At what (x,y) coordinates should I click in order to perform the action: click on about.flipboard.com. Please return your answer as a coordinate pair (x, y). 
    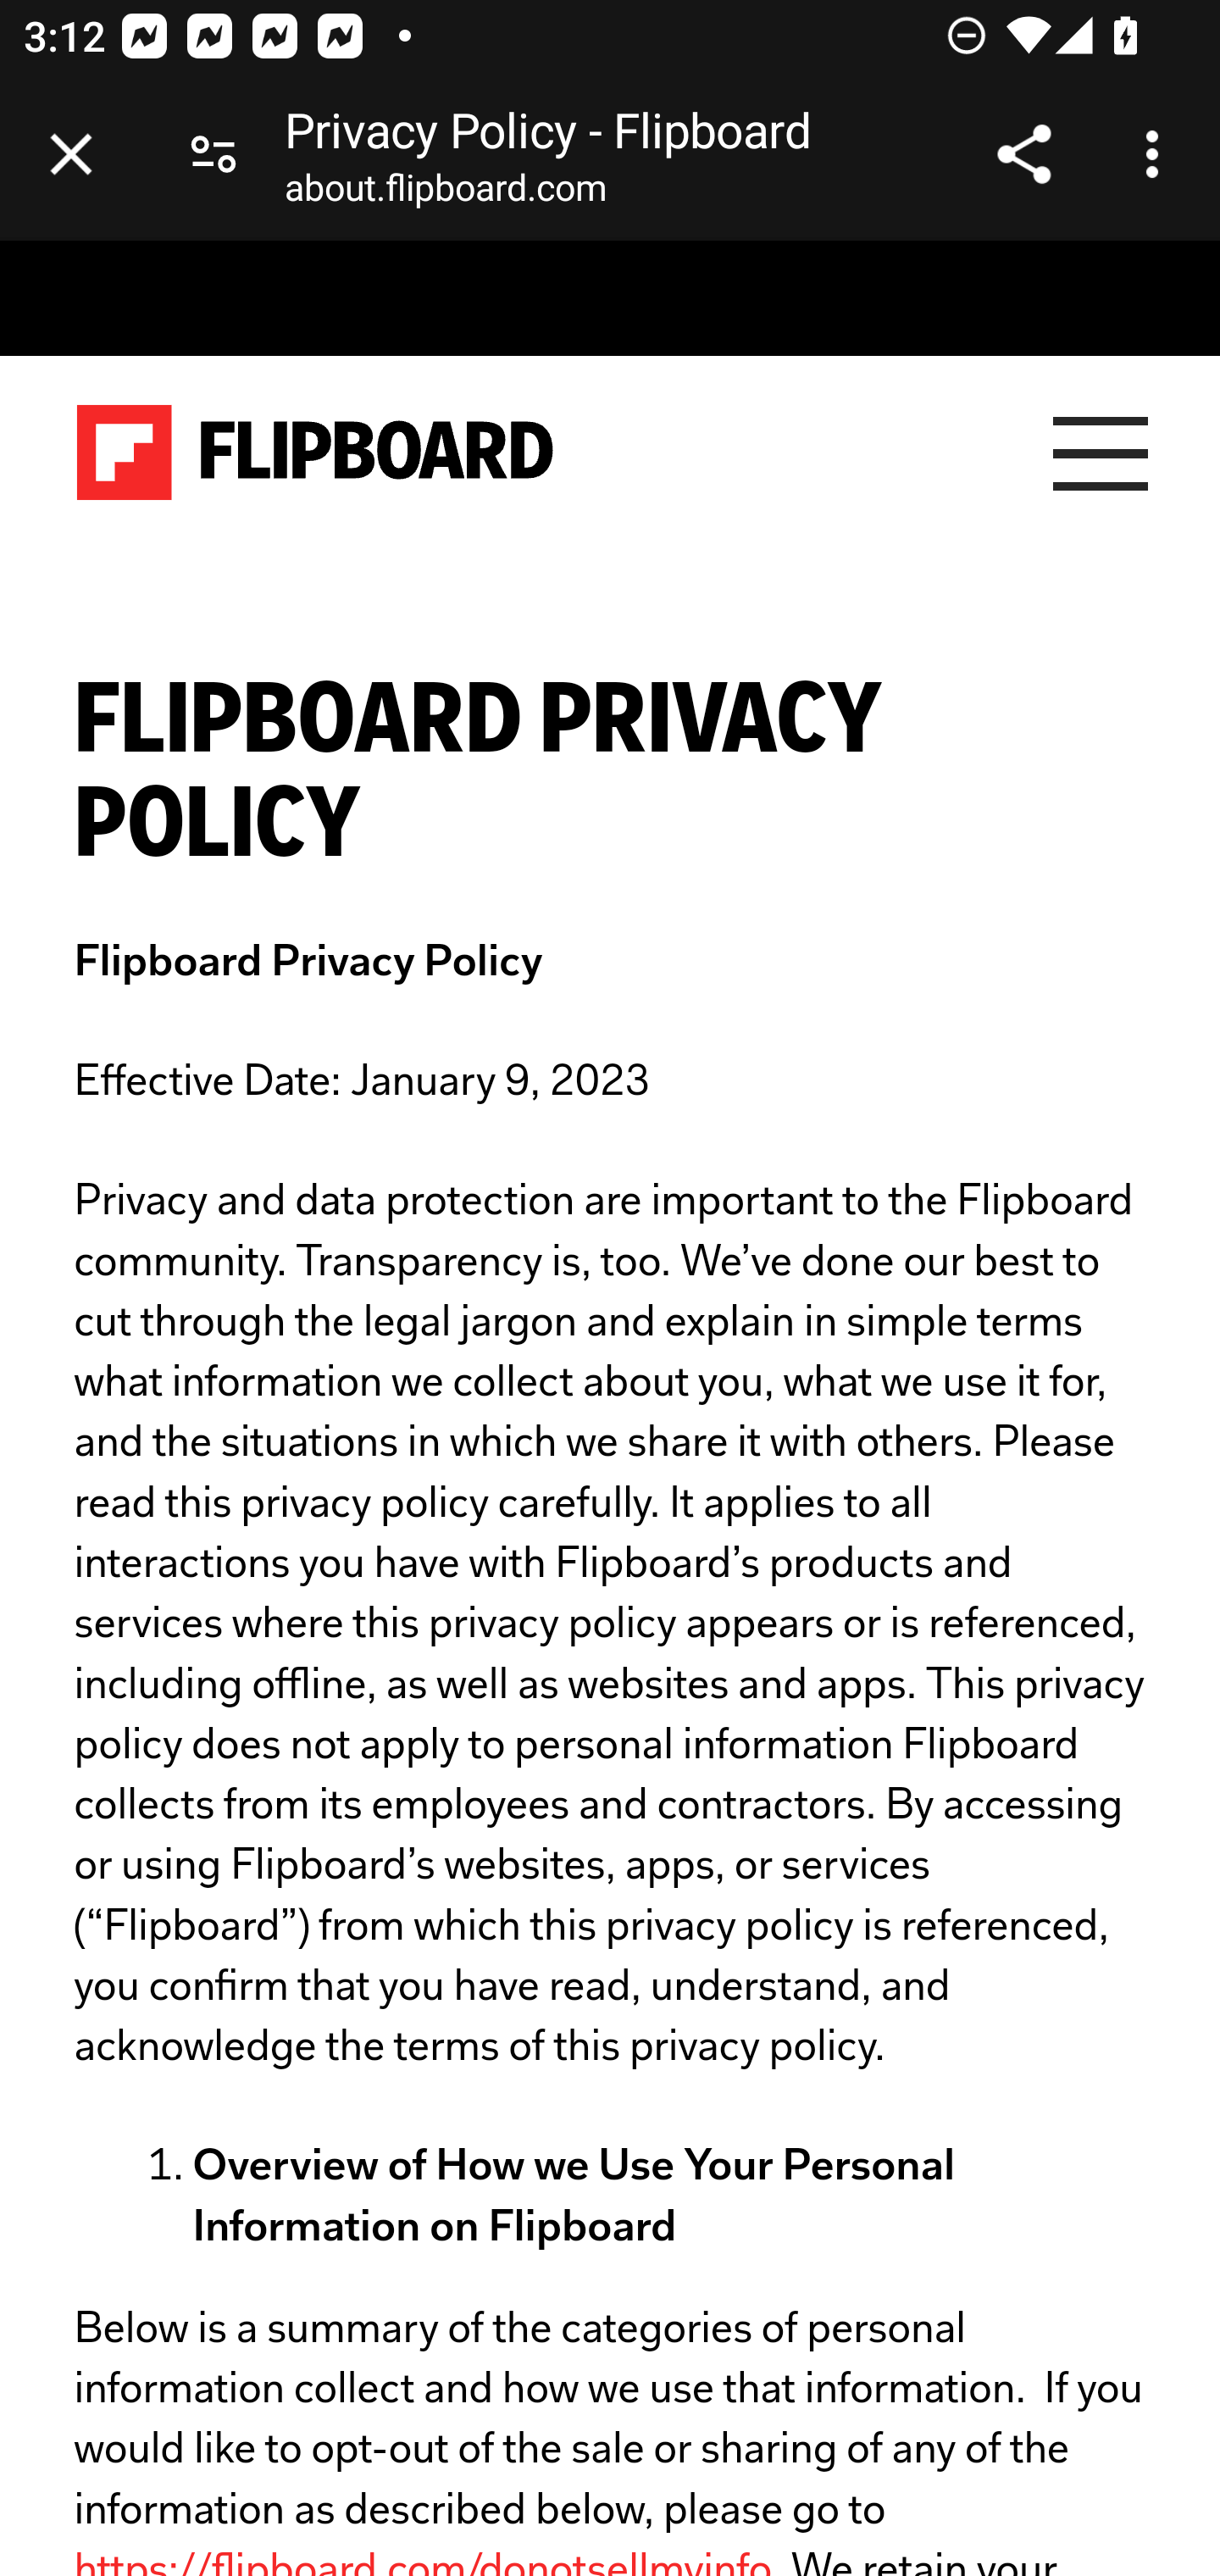
    Looking at the image, I should click on (445, 194).